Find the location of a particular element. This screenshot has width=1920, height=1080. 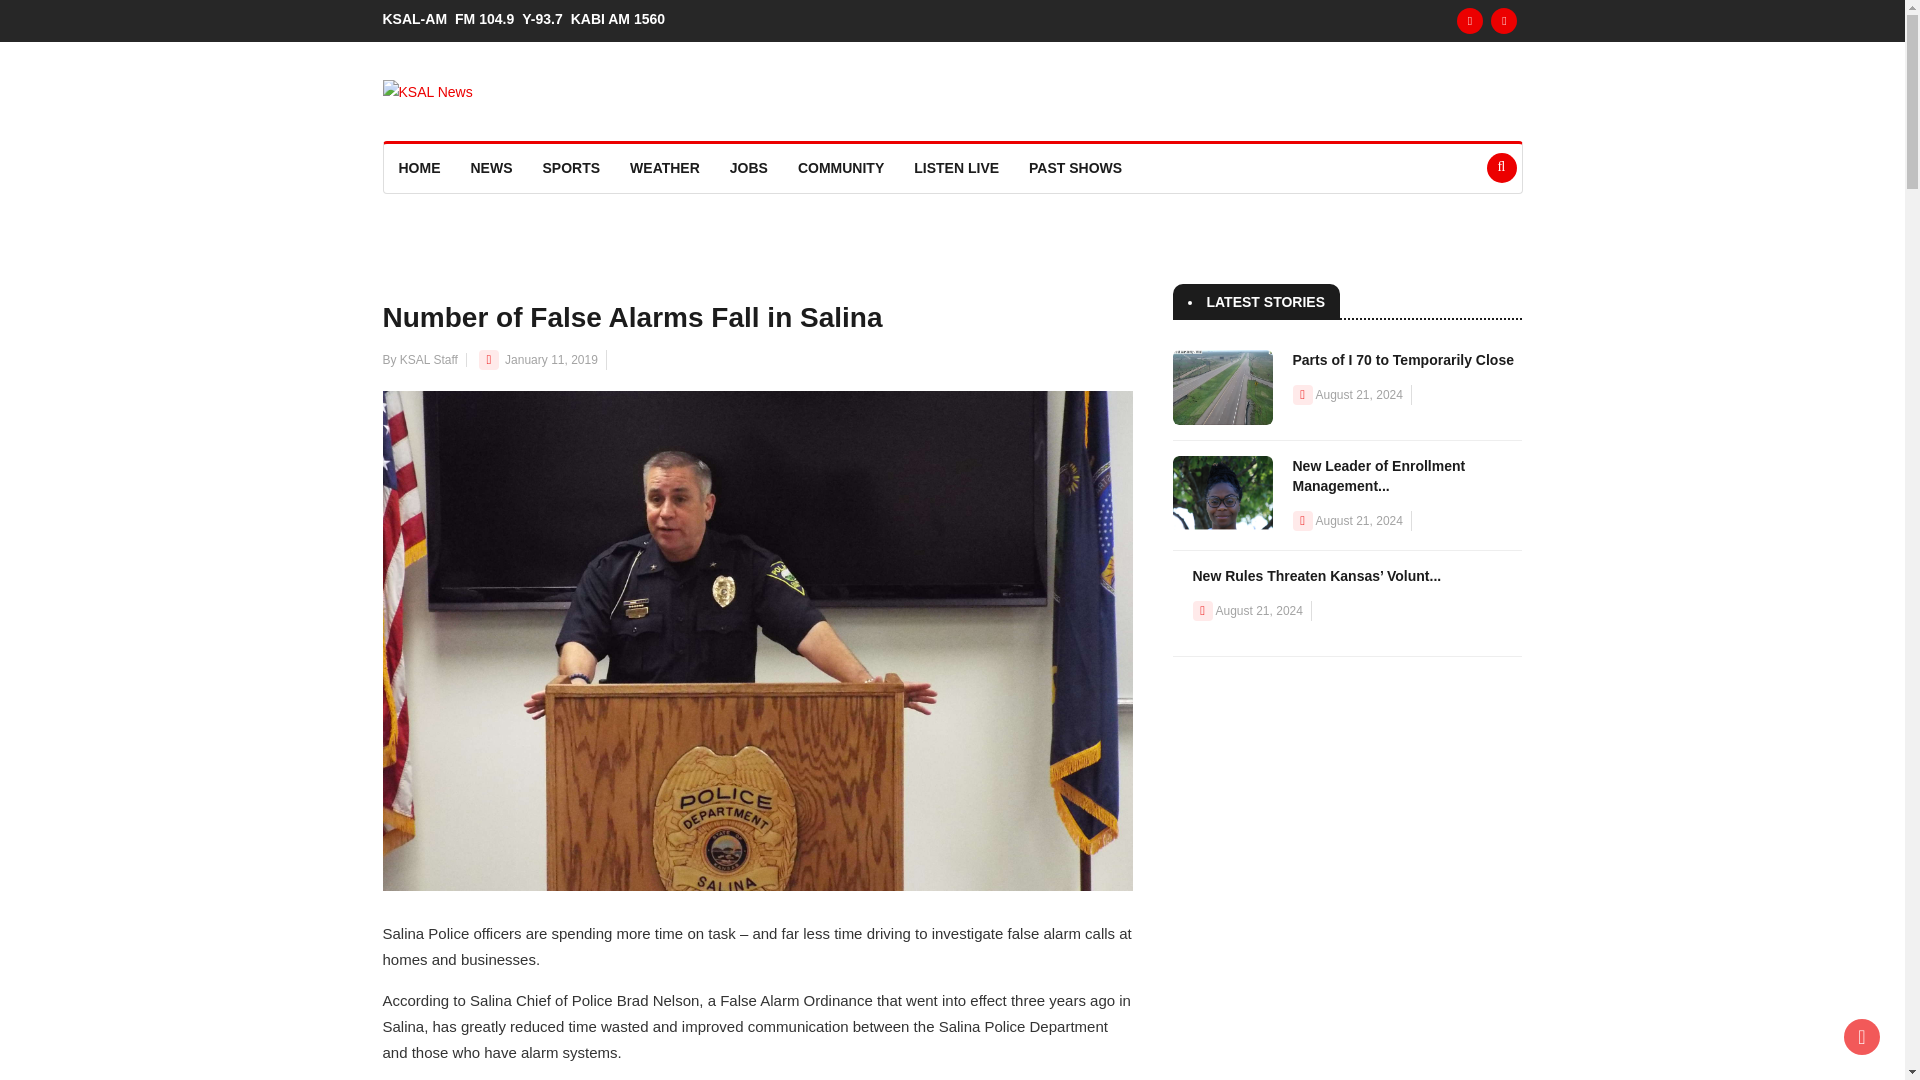

COMMUNITY is located at coordinates (840, 168).